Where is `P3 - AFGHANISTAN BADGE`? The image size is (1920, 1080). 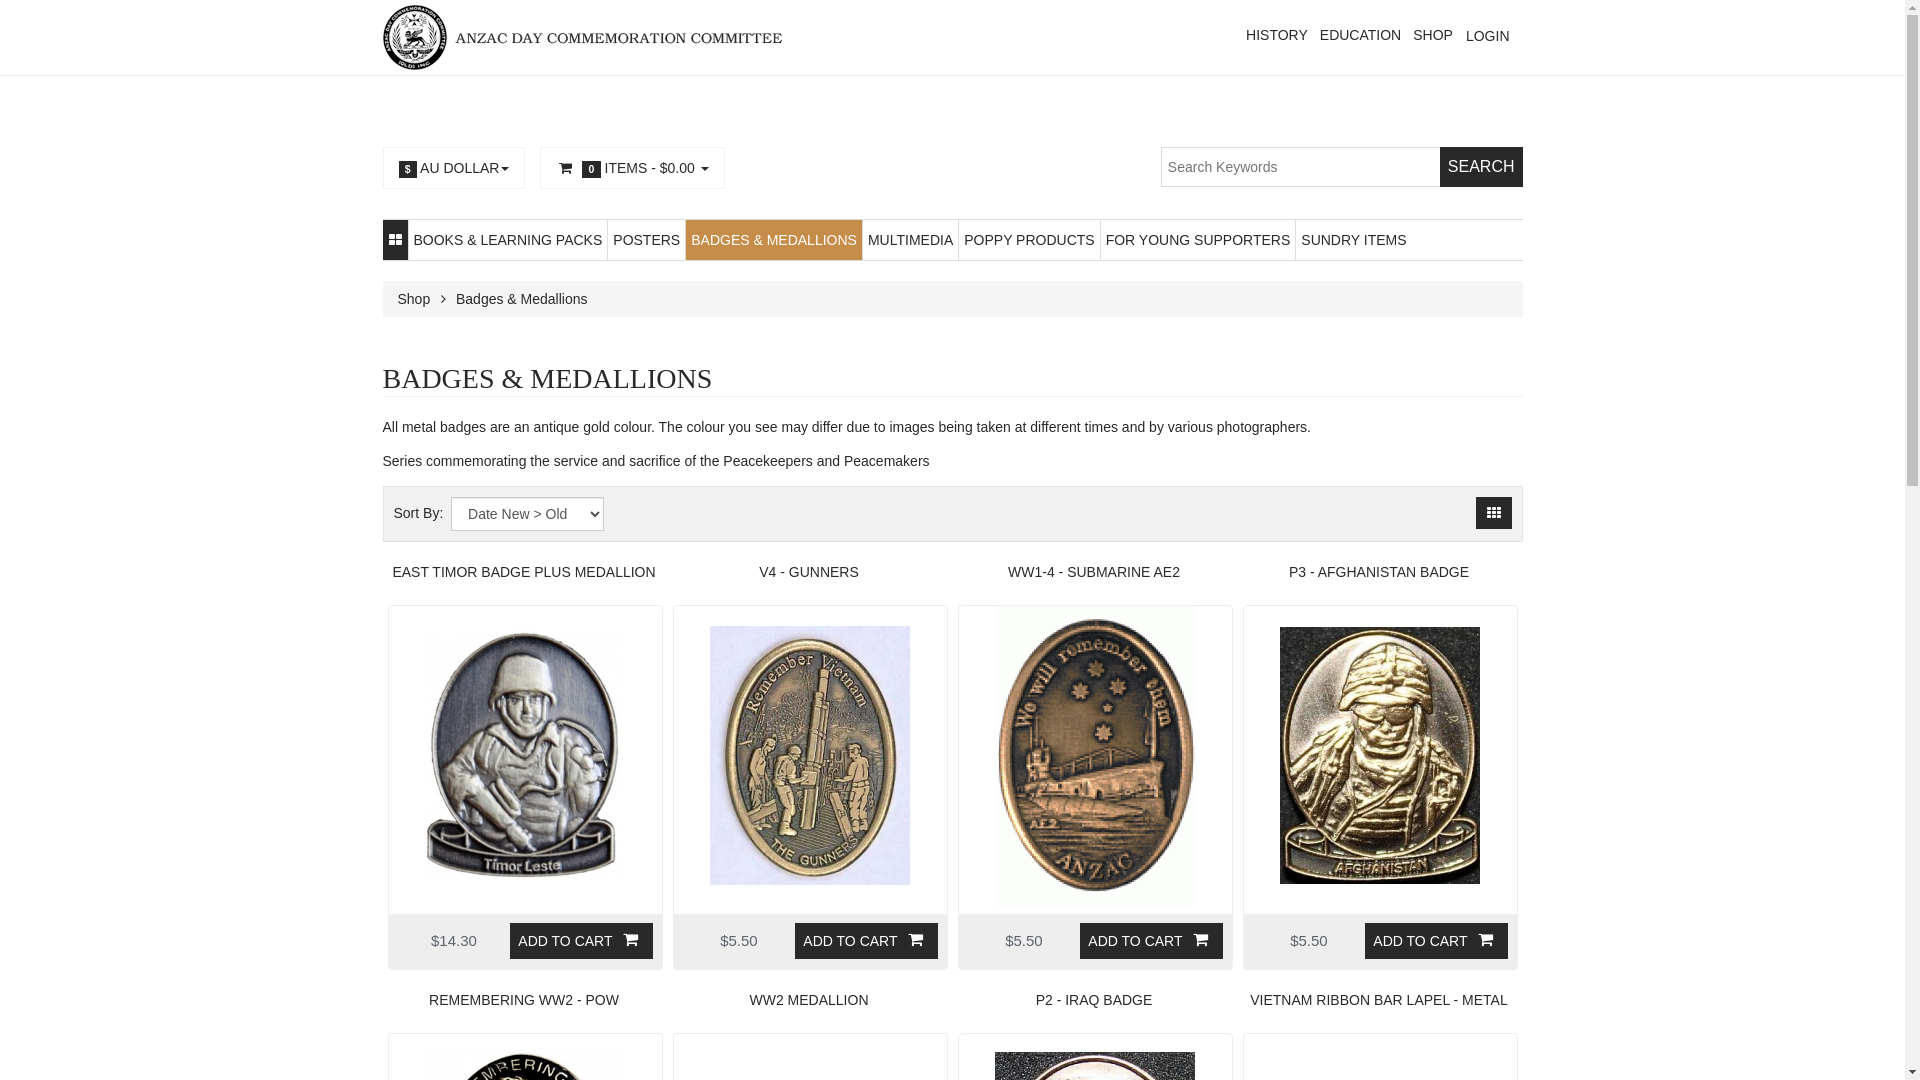 P3 - AFGHANISTAN BADGE is located at coordinates (1387, 572).